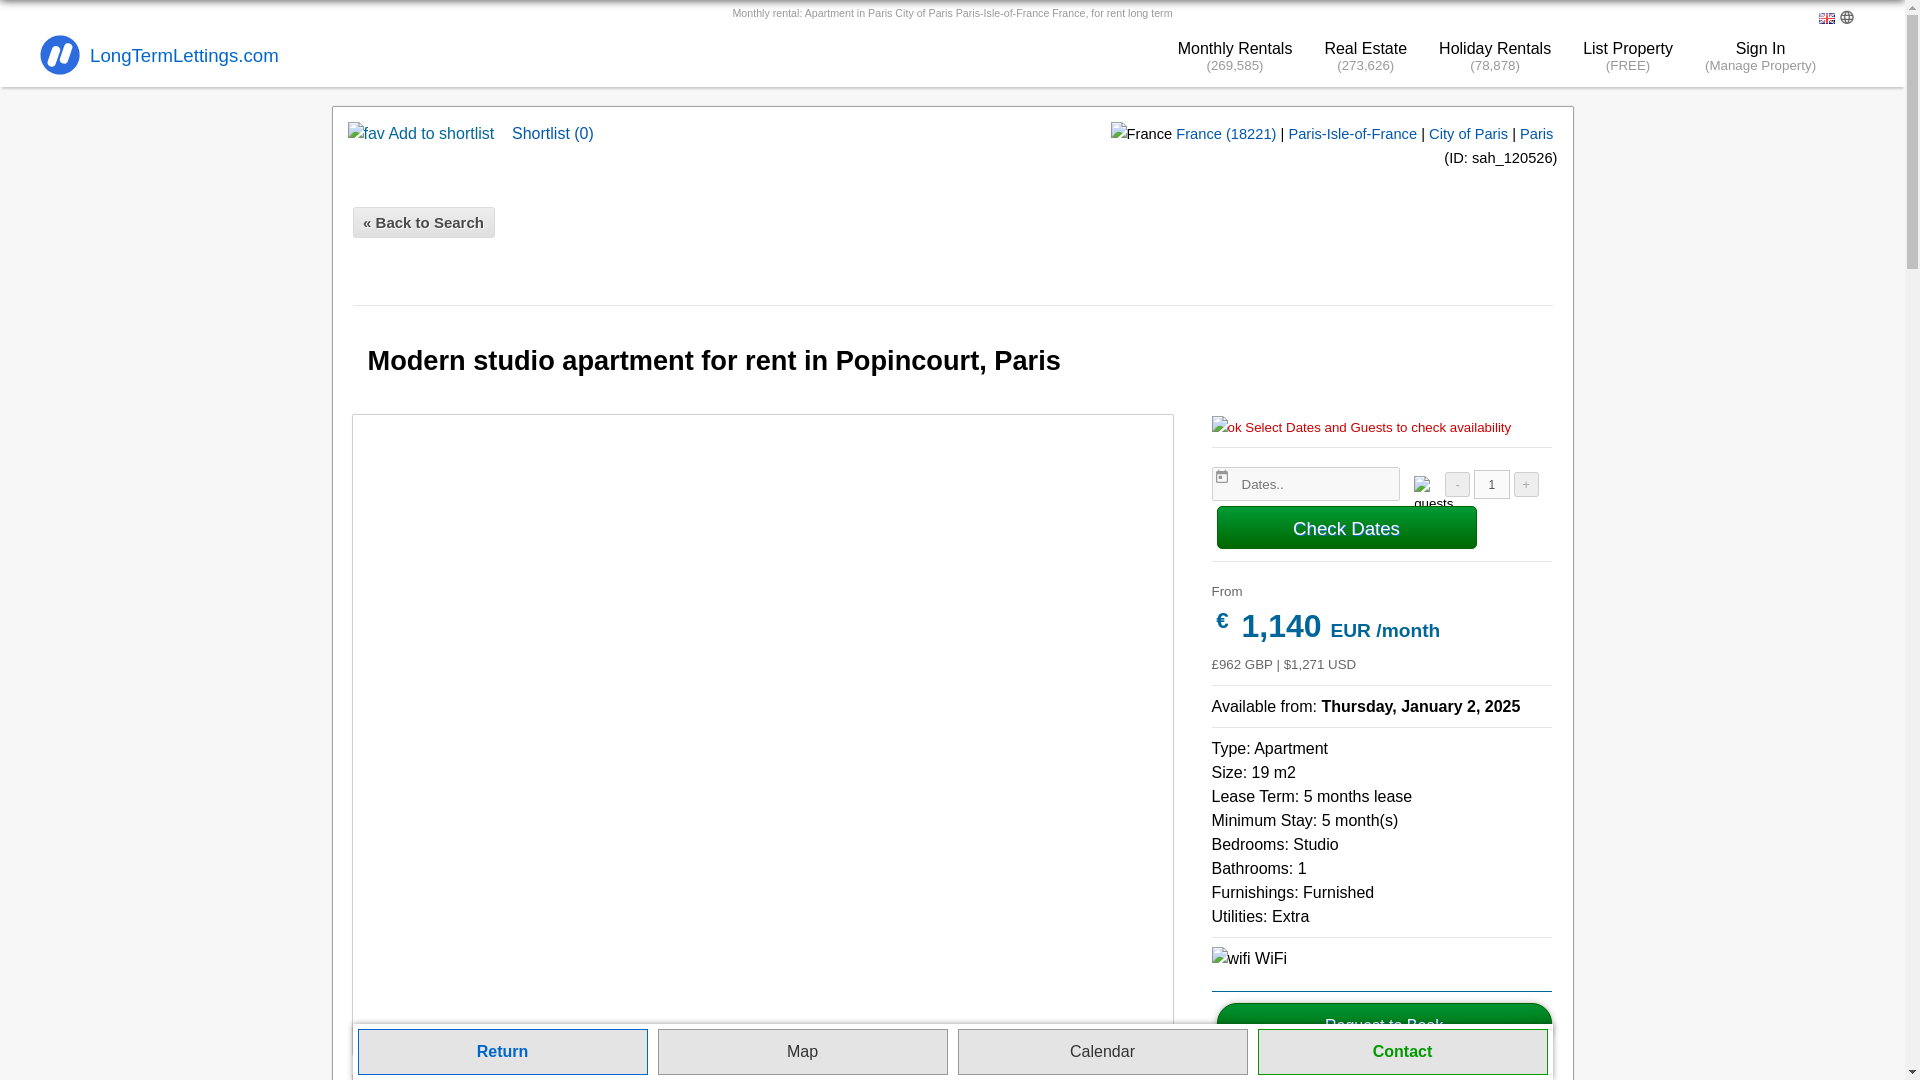 Image resolution: width=1920 pixels, height=1080 pixels. Describe the element at coordinates (1226, 134) in the screenshot. I see `Monthly rentals in France` at that location.